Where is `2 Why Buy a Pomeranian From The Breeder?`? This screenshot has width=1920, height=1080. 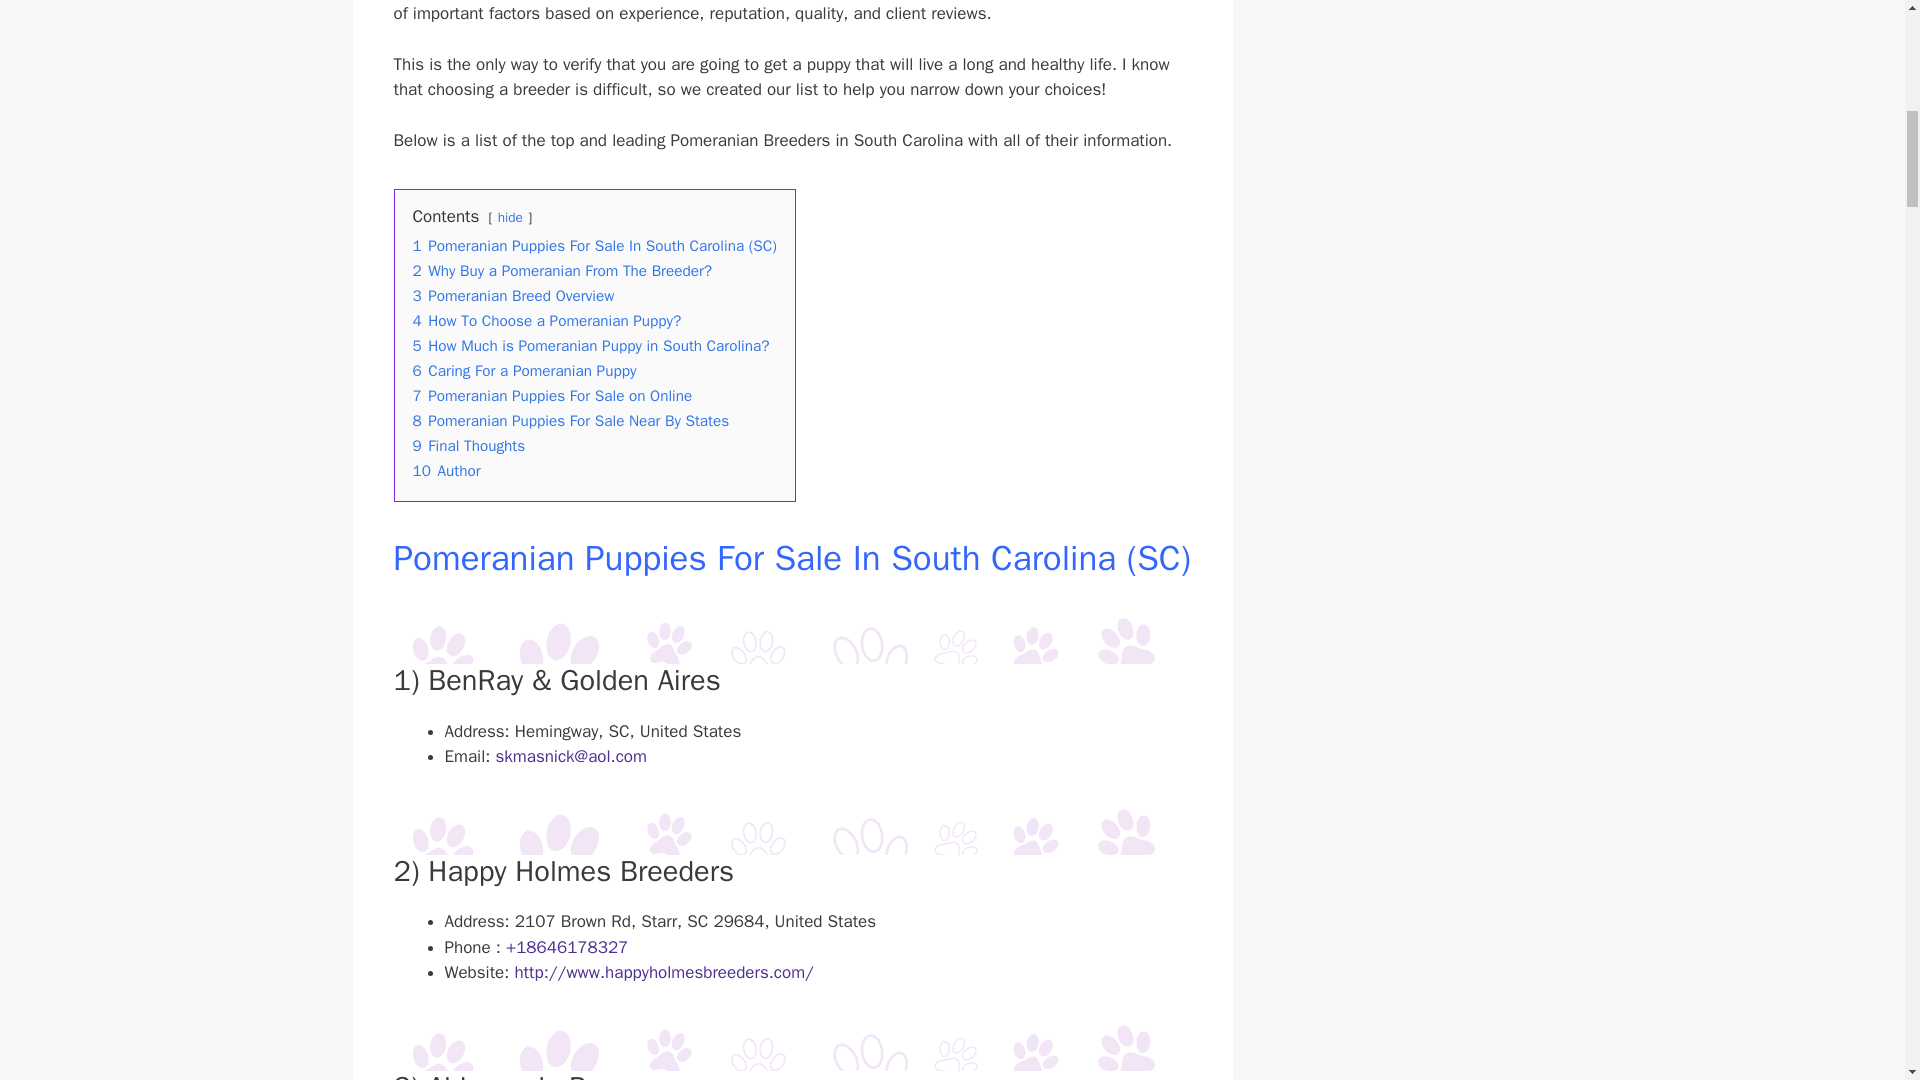
2 Why Buy a Pomeranian From The Breeder? is located at coordinates (562, 270).